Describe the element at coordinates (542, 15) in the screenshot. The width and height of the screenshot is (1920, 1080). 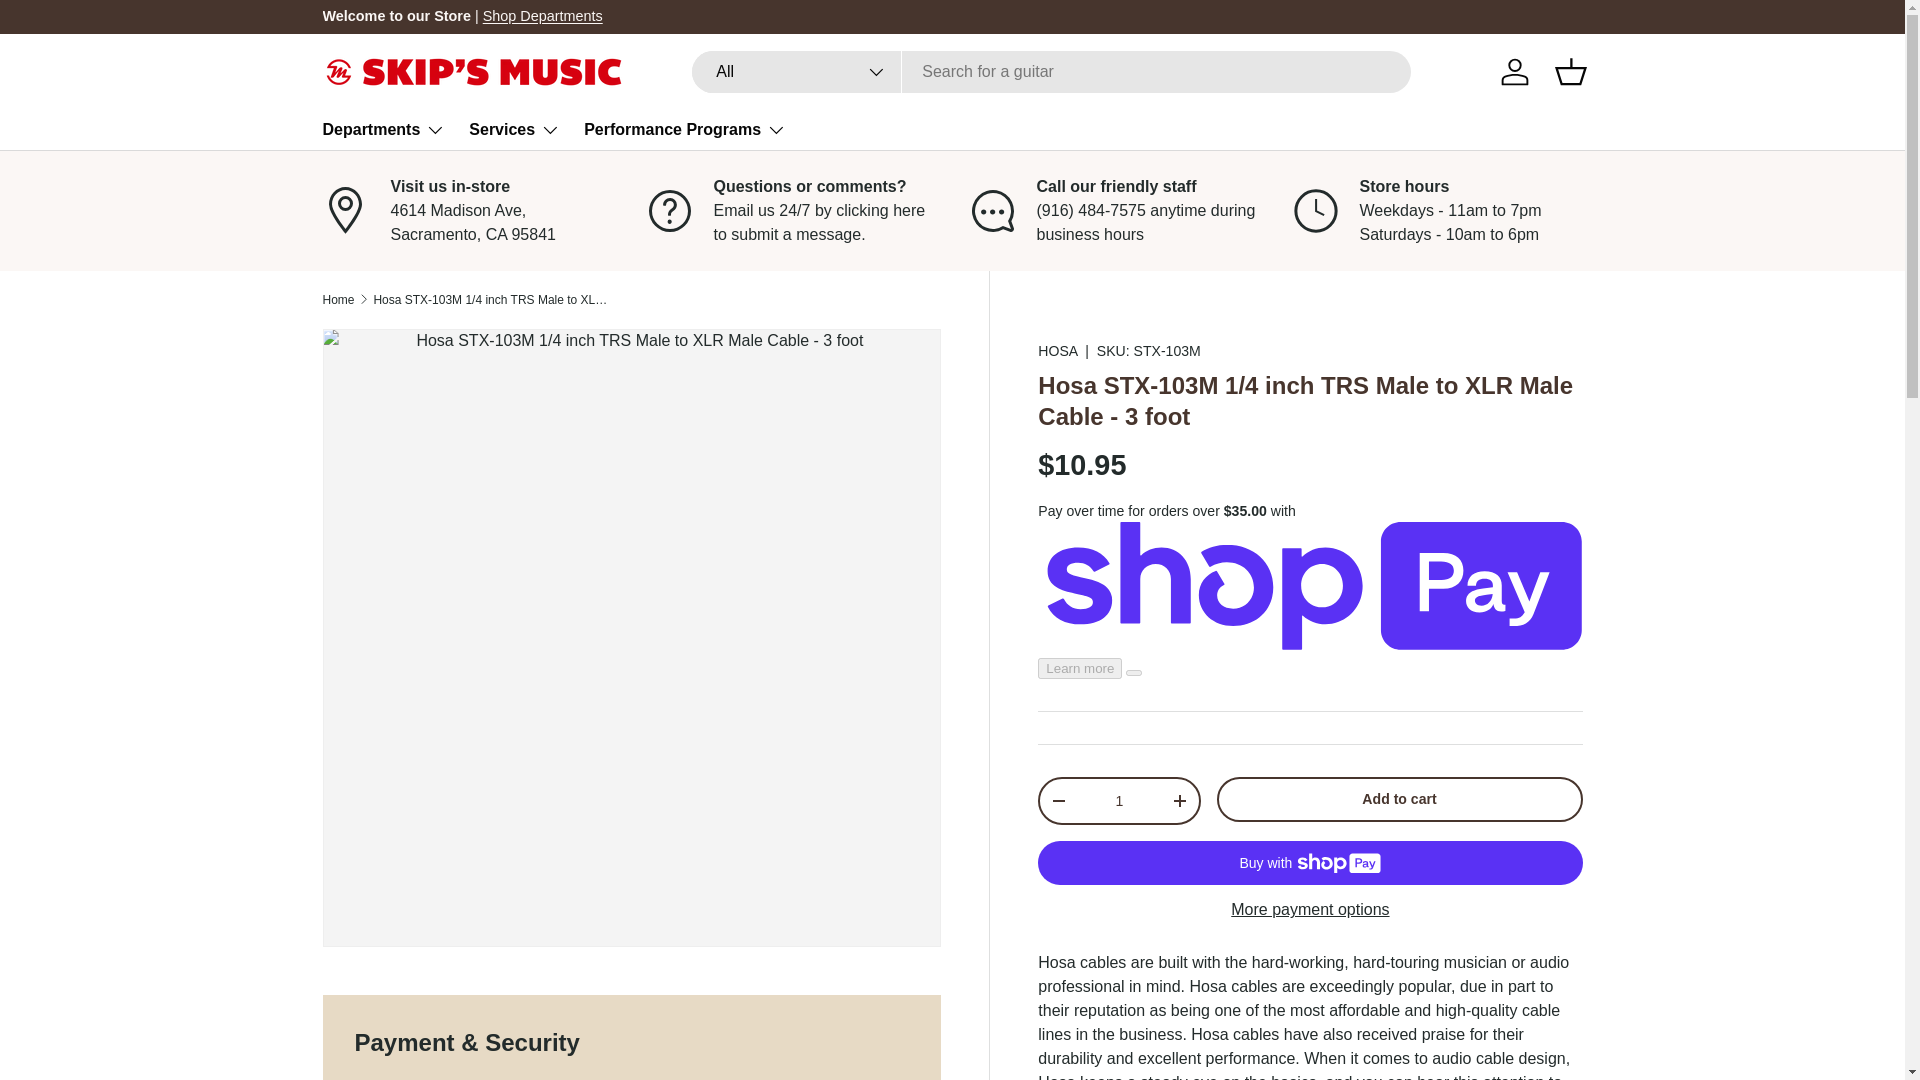
I see `Shop Departments` at that location.